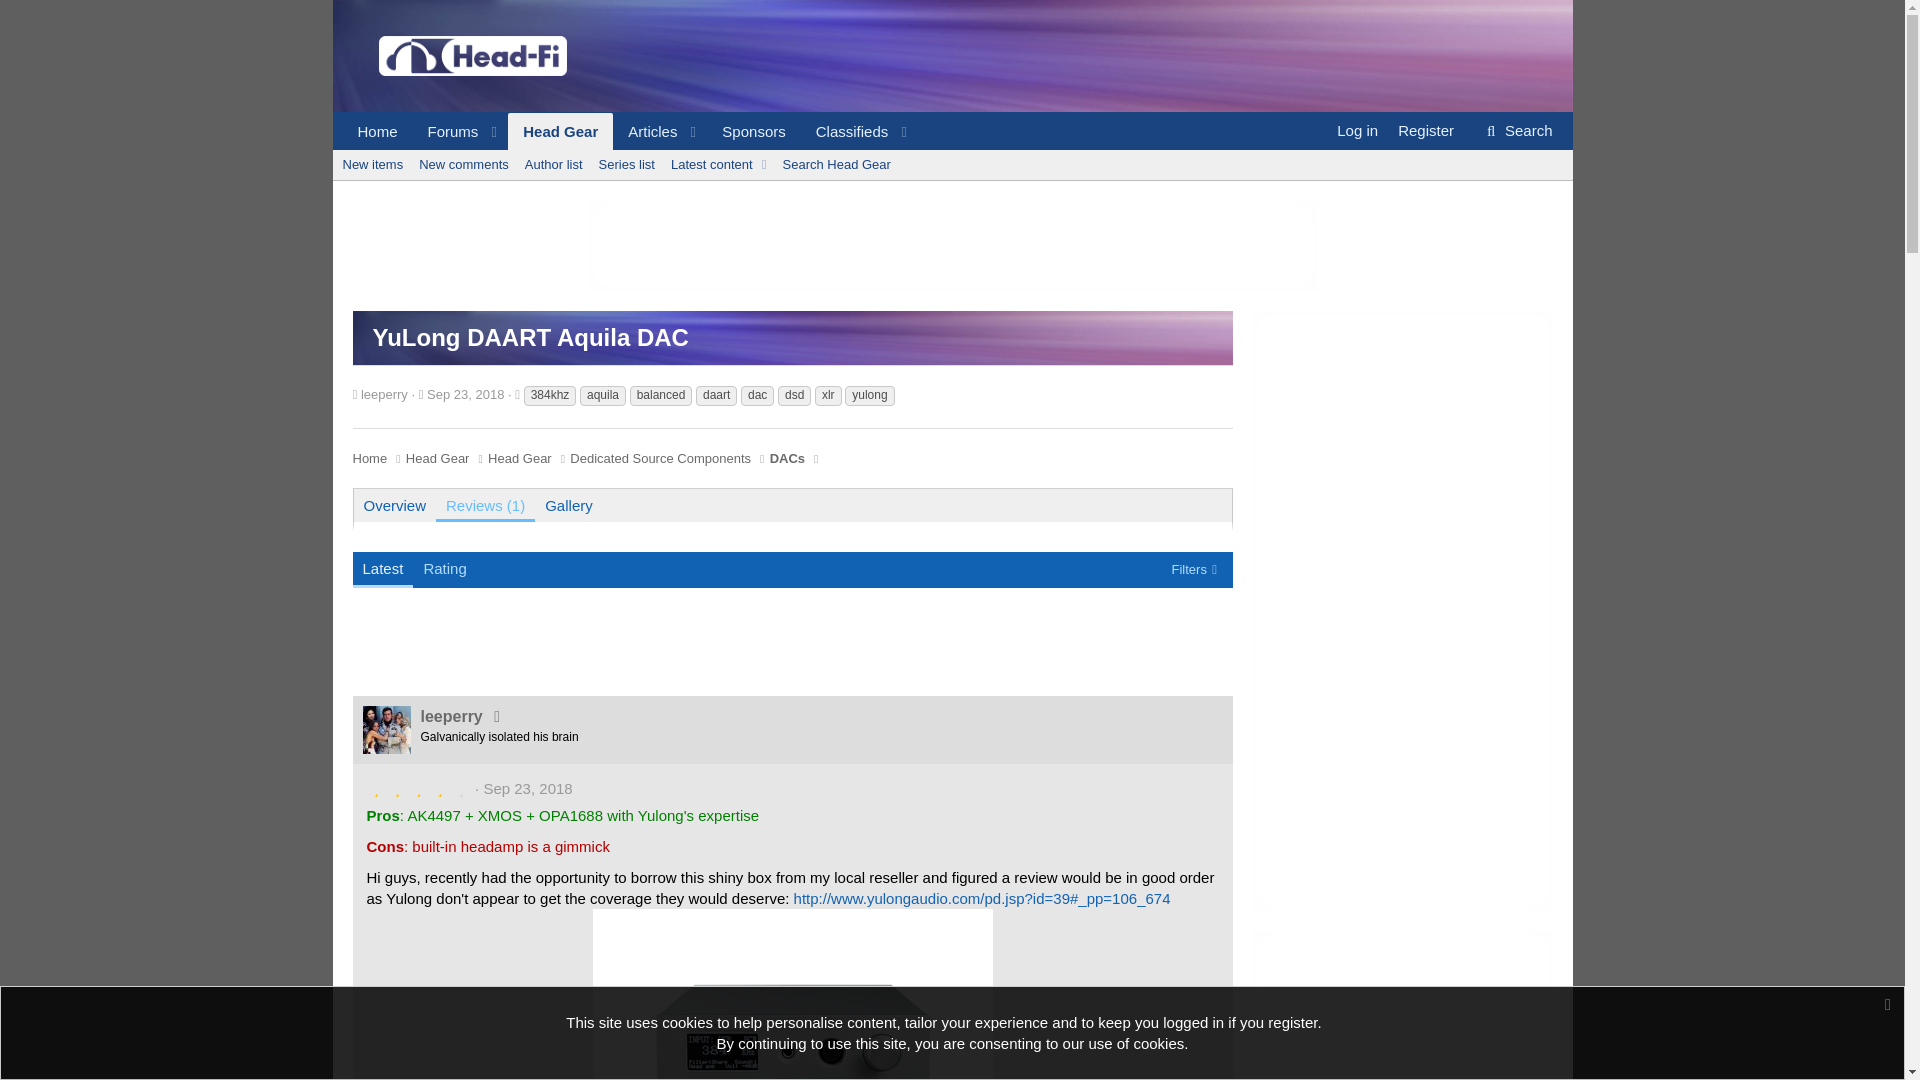 The width and height of the screenshot is (1920, 1080). I want to click on Sep 23, 2018 at 9:42 AM, so click(528, 788).